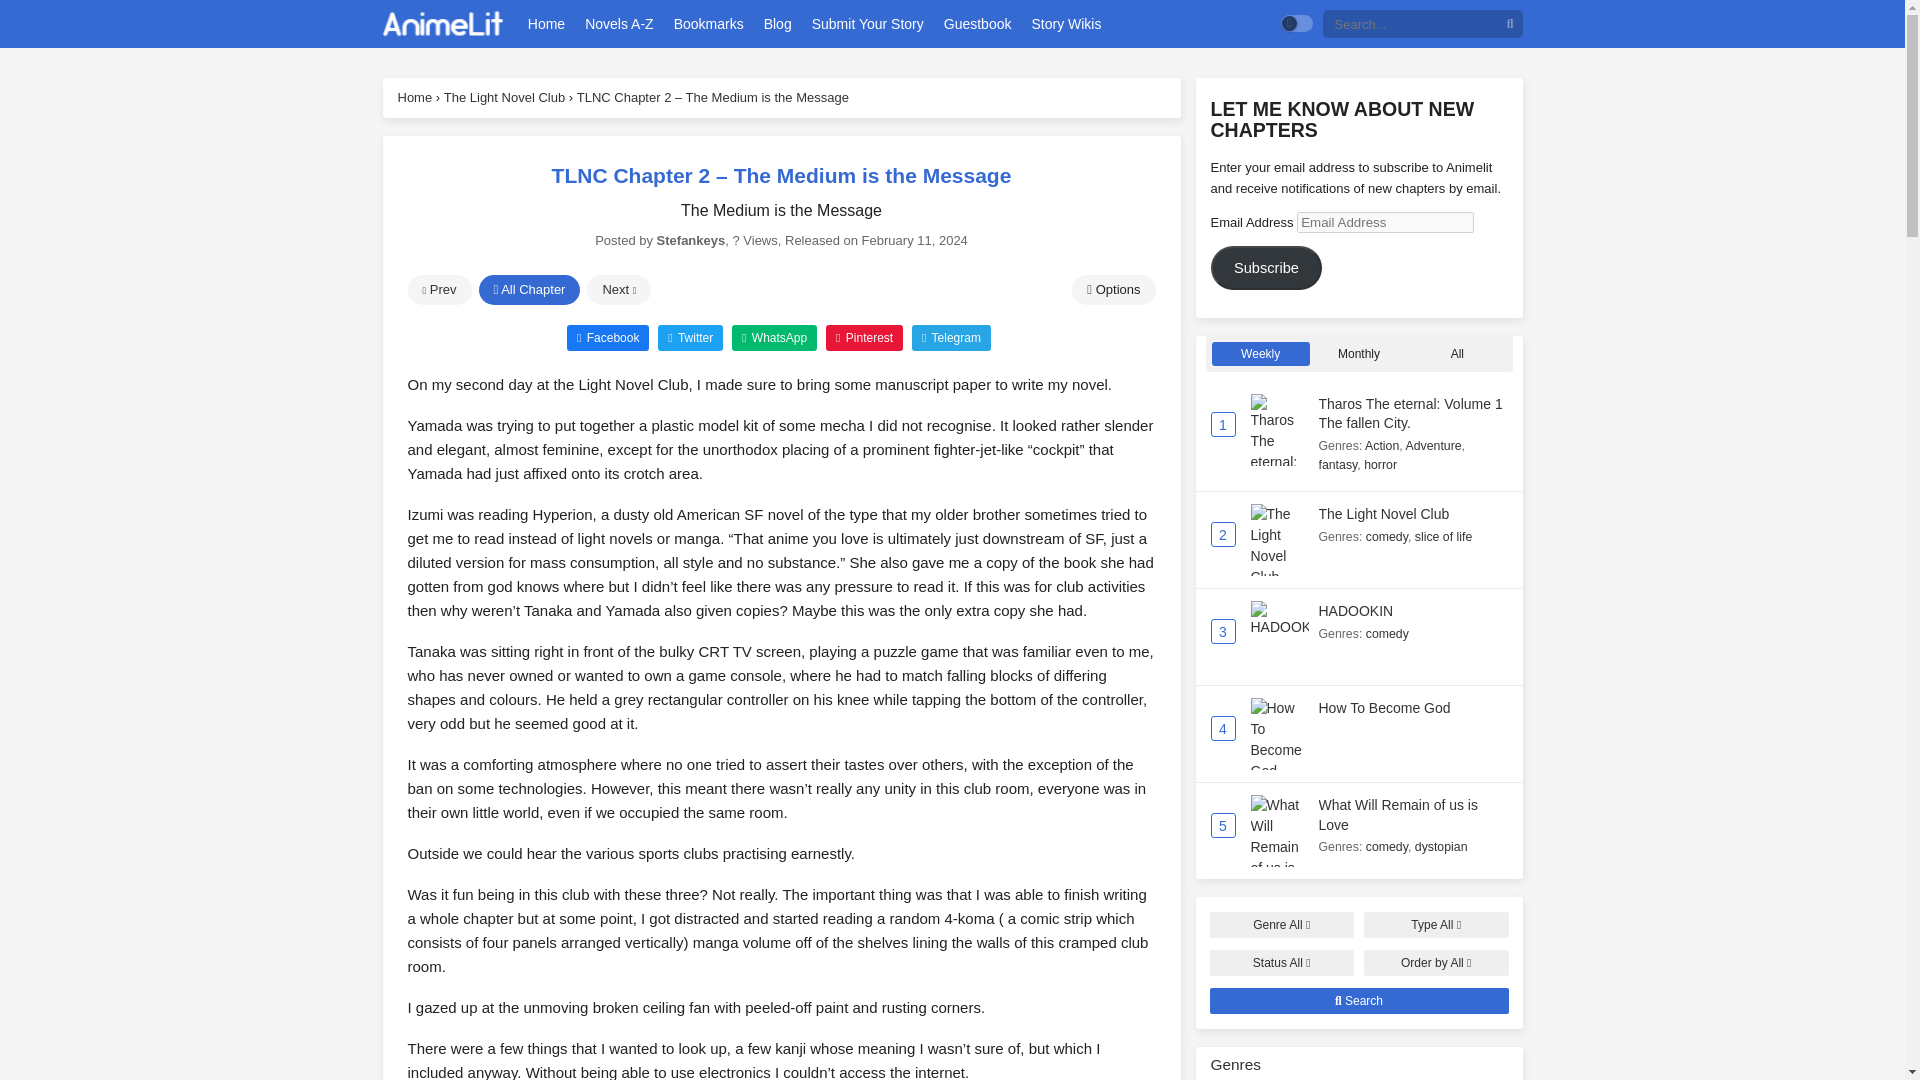 This screenshot has height=1080, width=1920. What do you see at coordinates (1433, 445) in the screenshot?
I see `Adventure` at bounding box center [1433, 445].